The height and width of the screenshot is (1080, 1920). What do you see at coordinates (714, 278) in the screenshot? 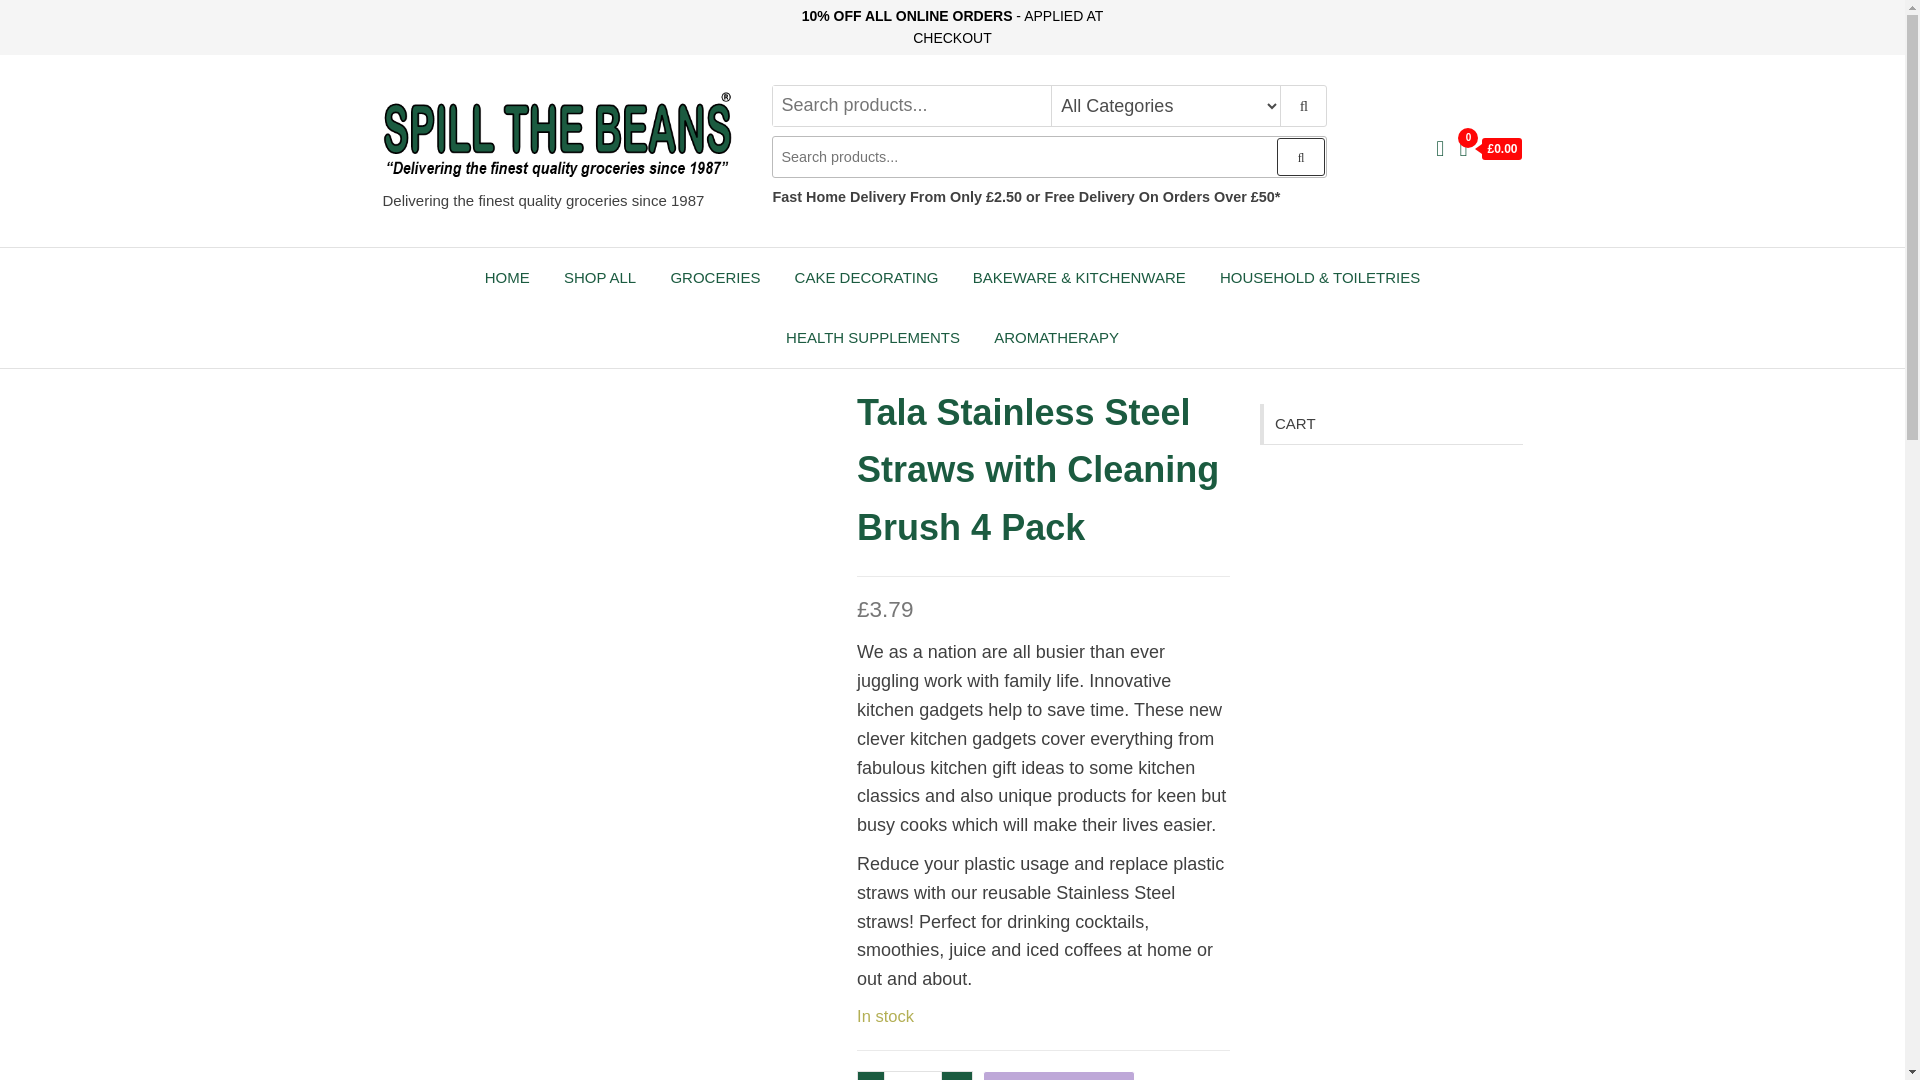
I see `Groceries` at bounding box center [714, 278].